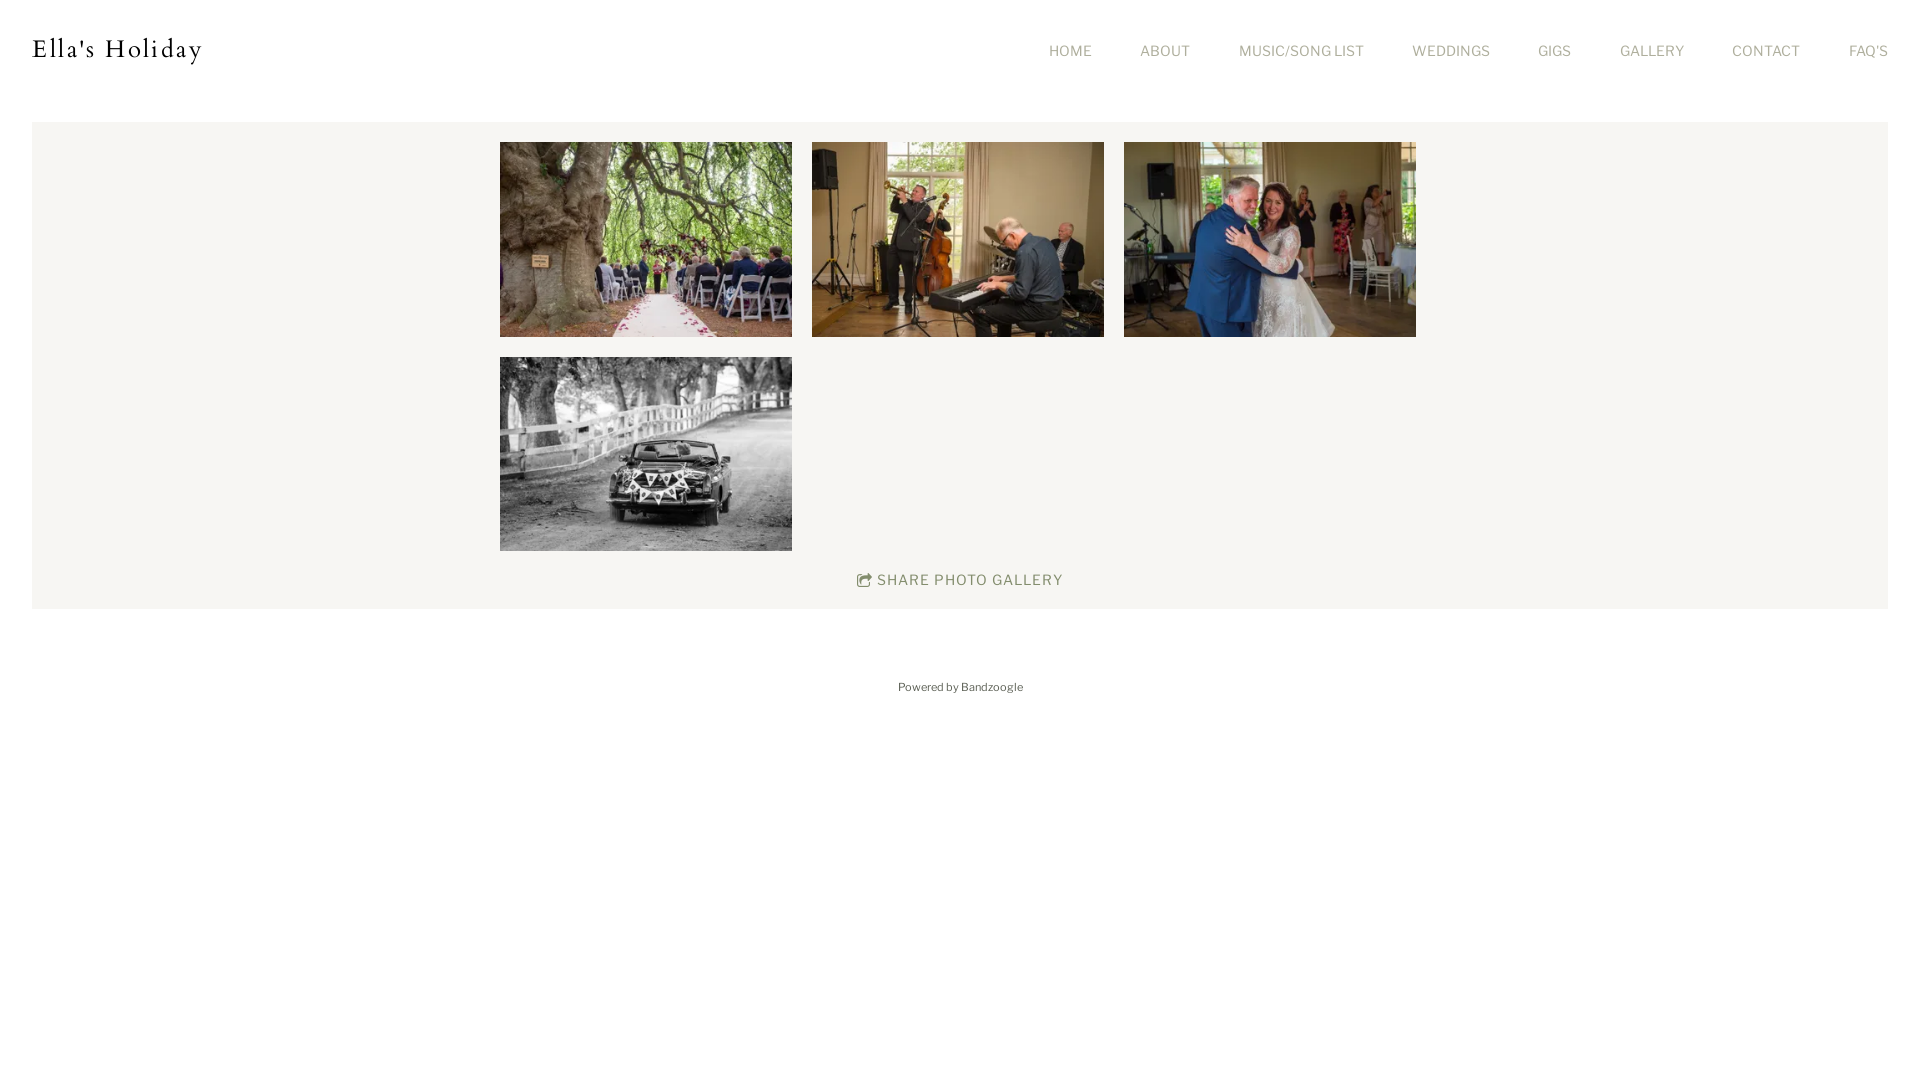  What do you see at coordinates (1554, 51) in the screenshot?
I see `GIGS` at bounding box center [1554, 51].